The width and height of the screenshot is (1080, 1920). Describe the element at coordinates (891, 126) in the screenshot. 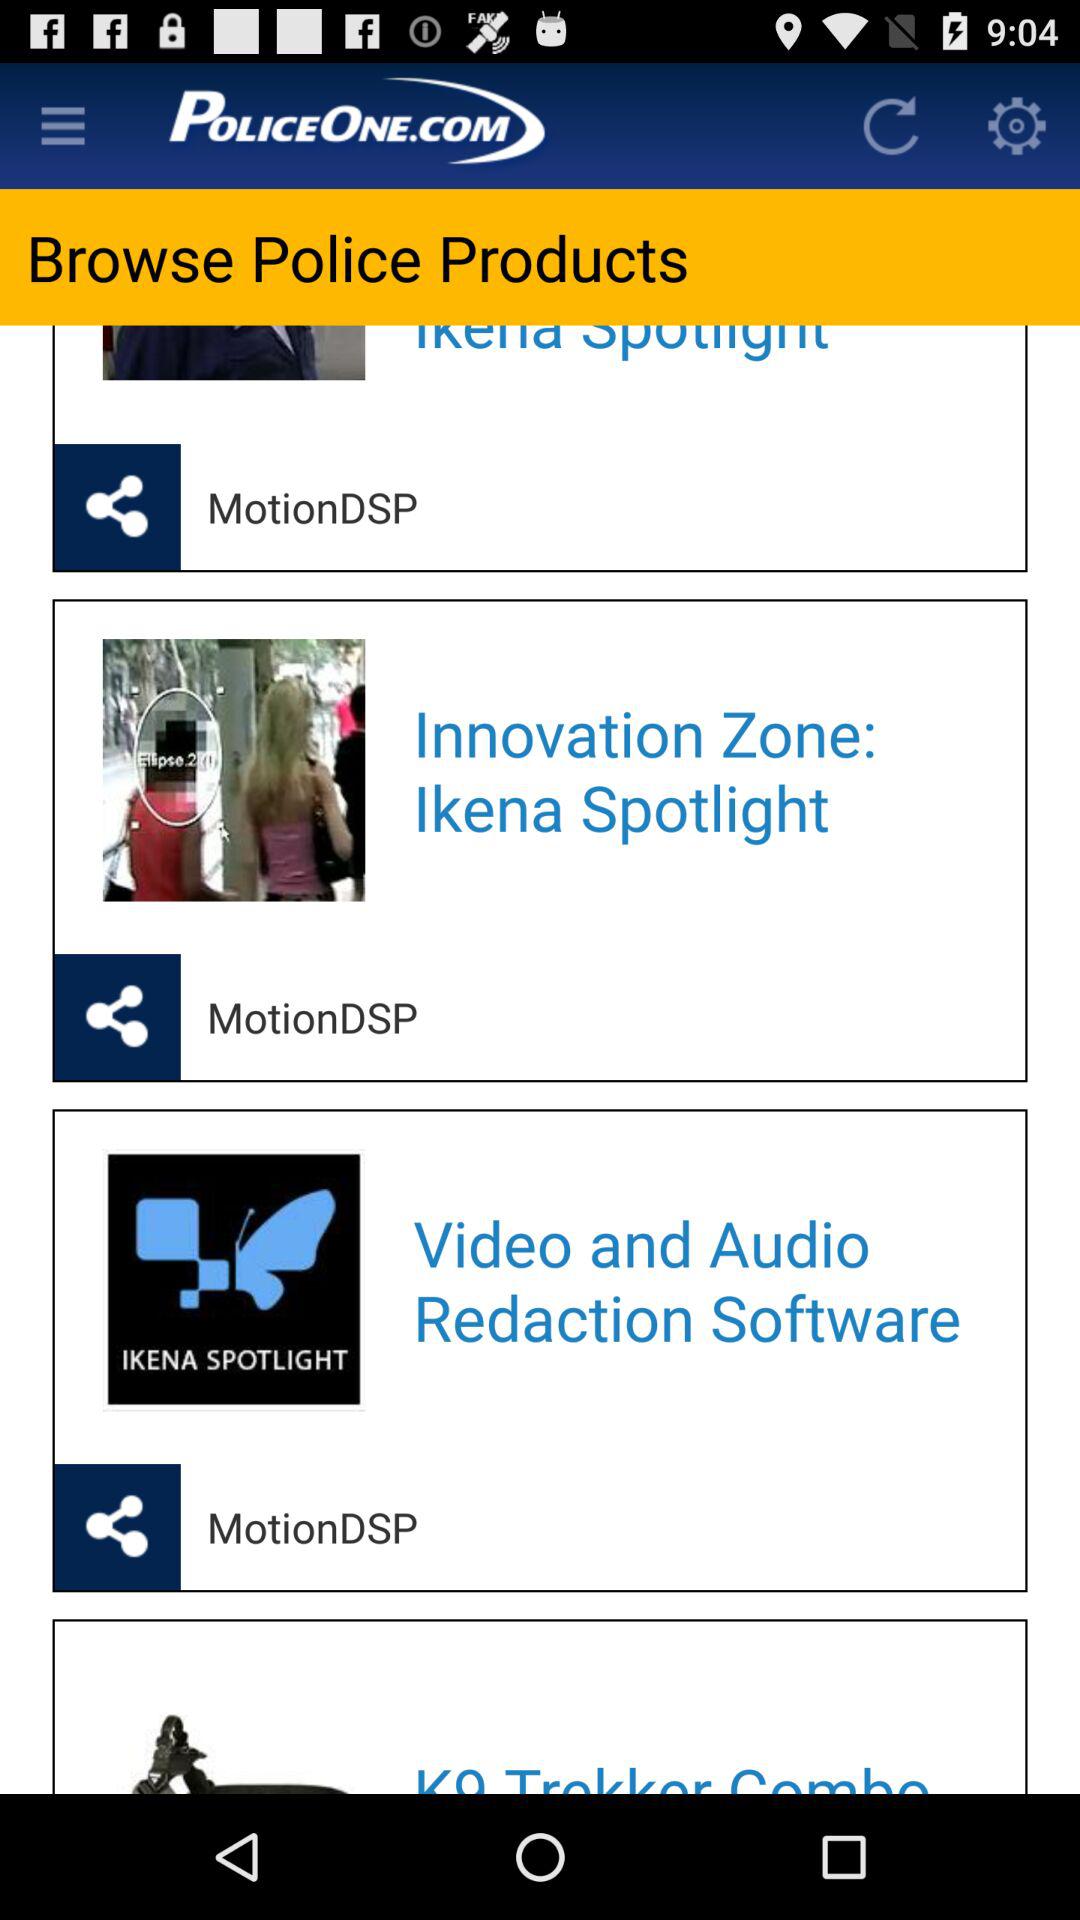

I see `go to load` at that location.